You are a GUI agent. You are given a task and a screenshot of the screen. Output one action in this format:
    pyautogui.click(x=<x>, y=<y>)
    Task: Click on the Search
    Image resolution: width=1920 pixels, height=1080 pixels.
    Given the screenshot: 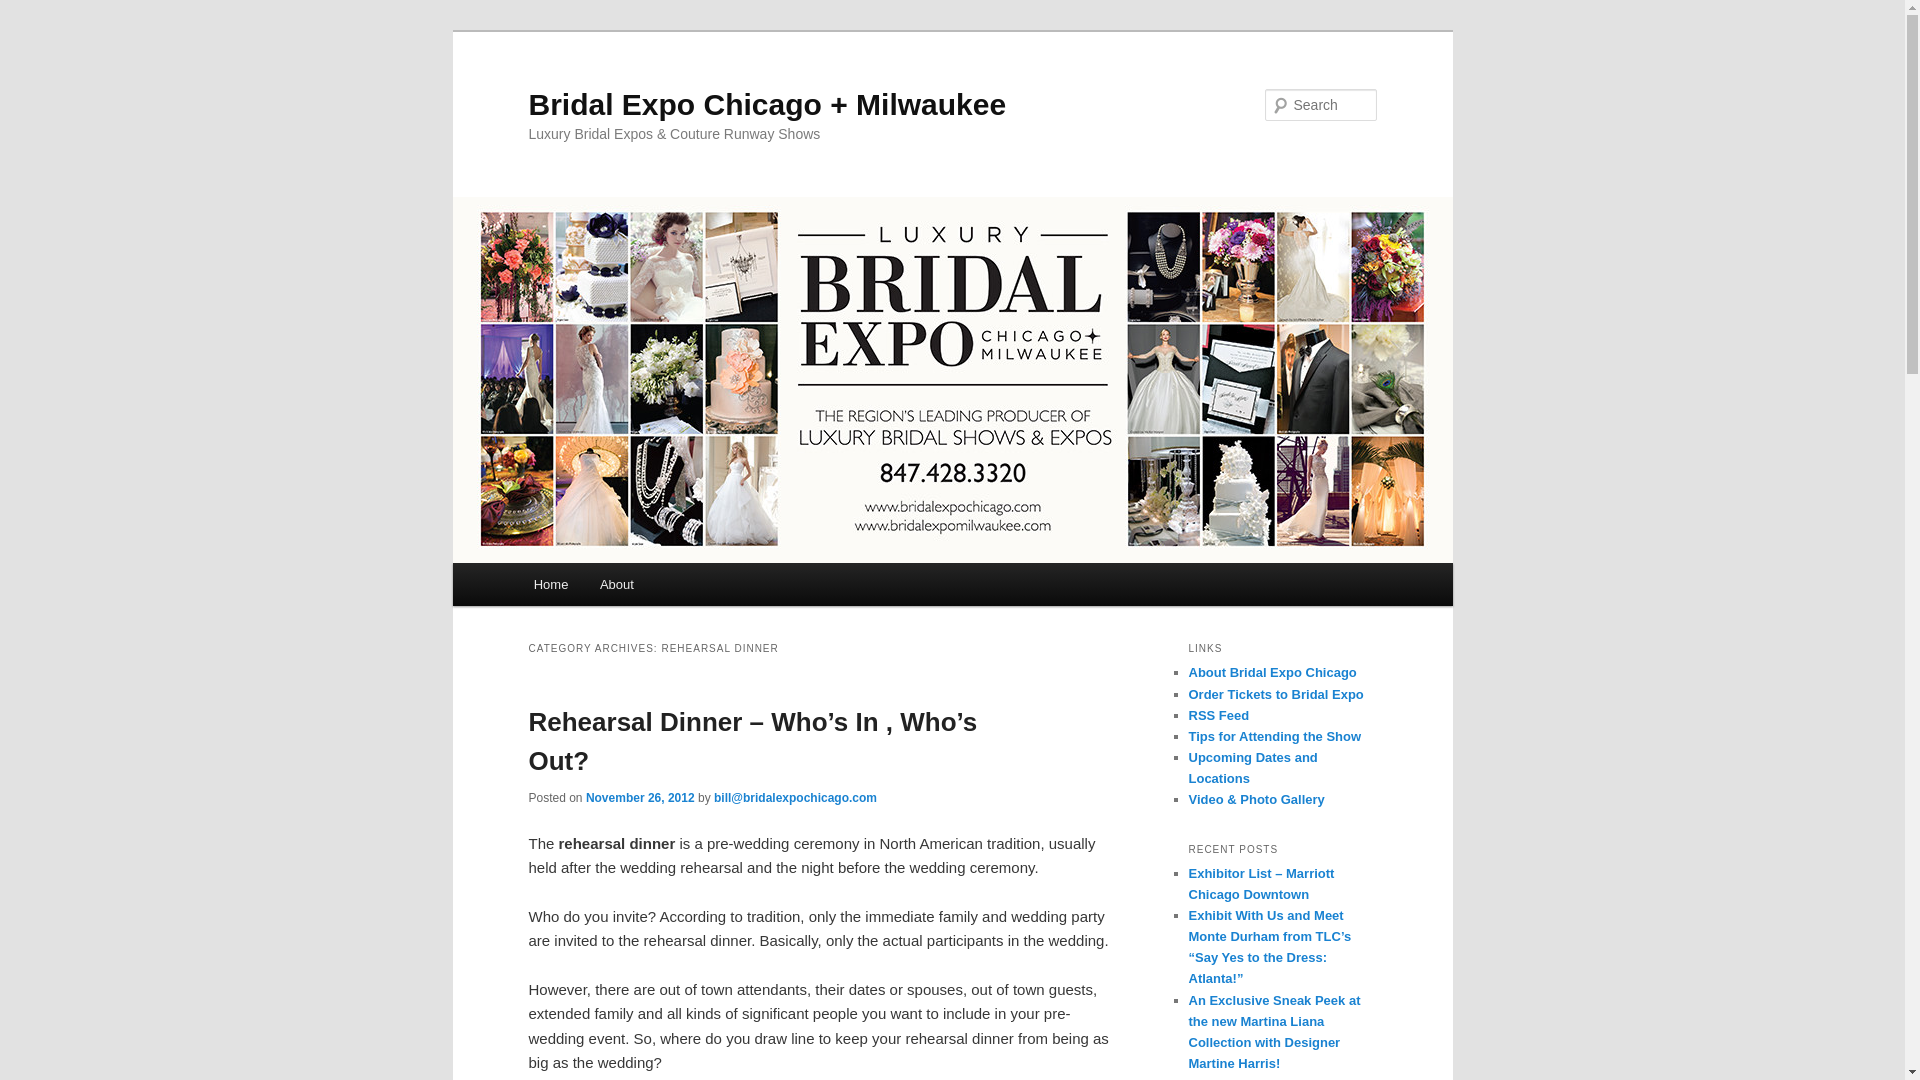 What is the action you would take?
    pyautogui.click(x=32, y=11)
    